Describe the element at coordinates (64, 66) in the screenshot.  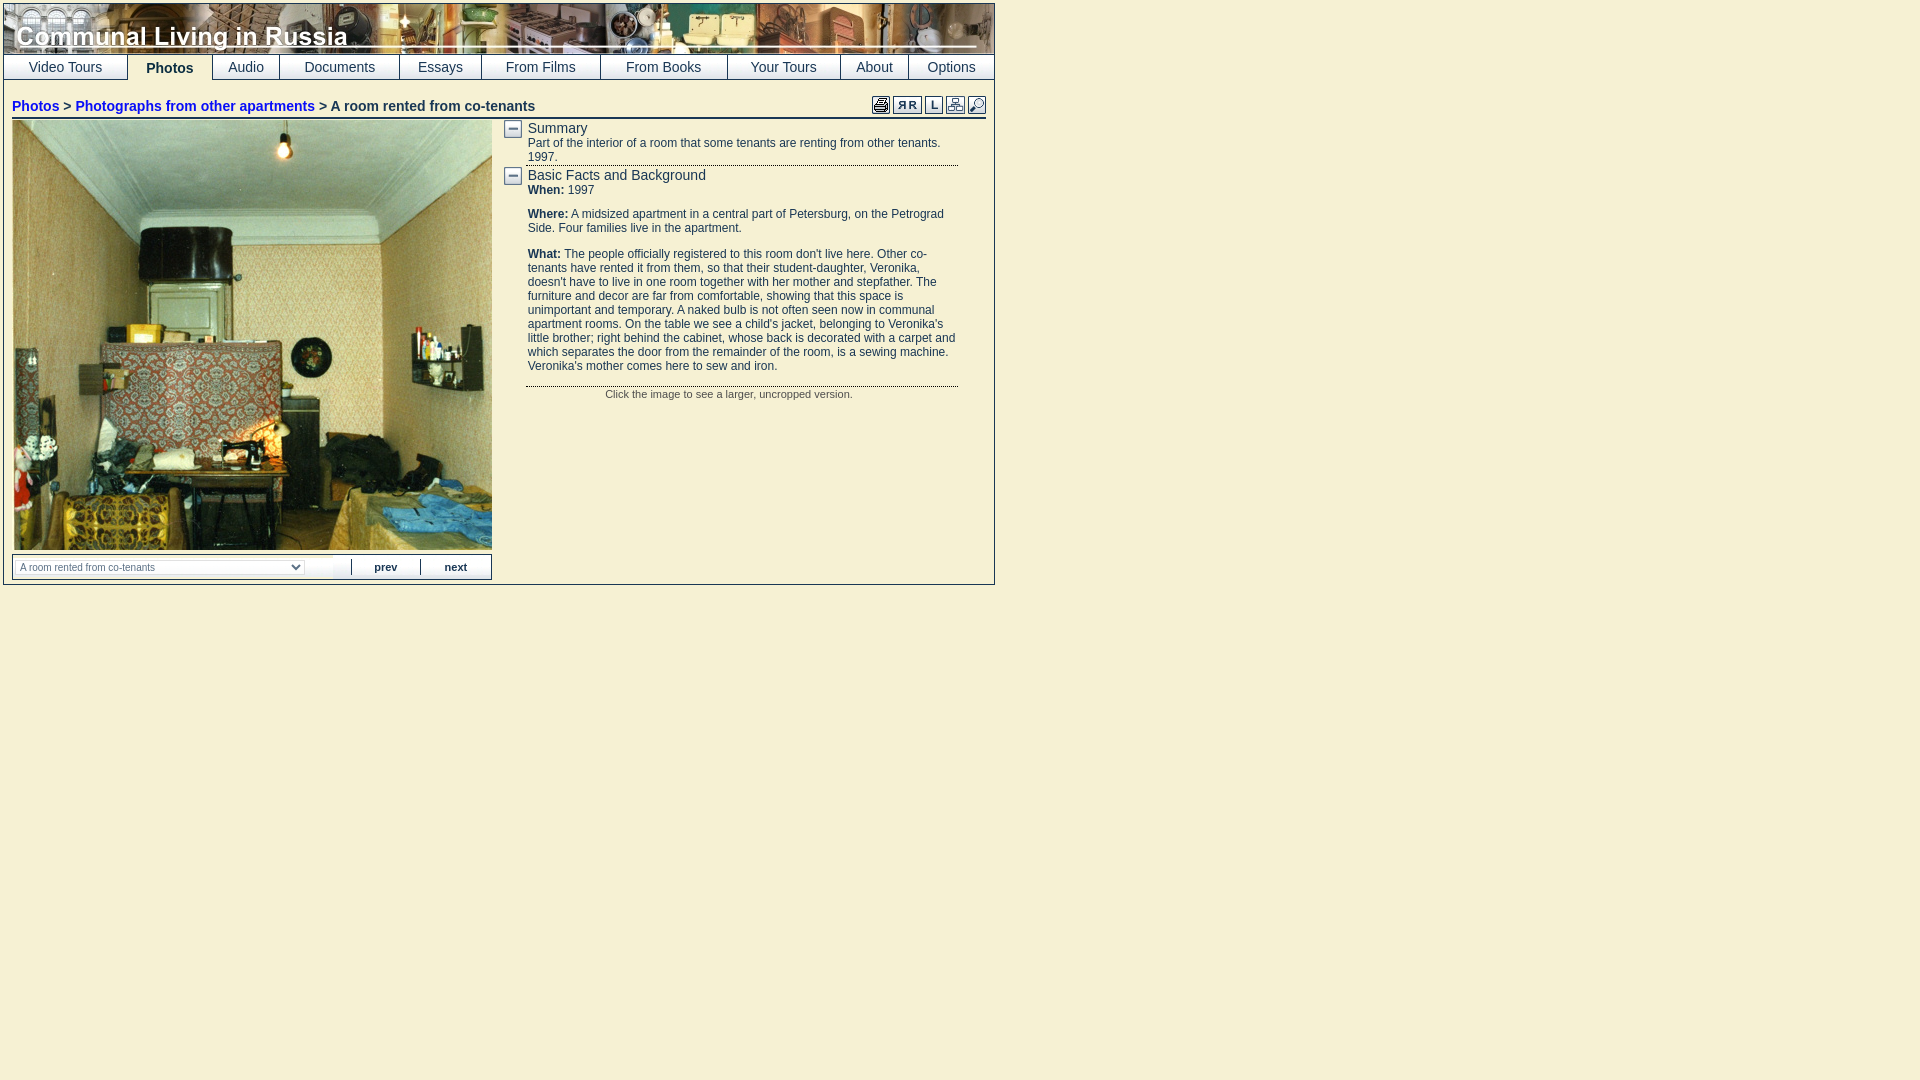
I see `Video Tours` at that location.